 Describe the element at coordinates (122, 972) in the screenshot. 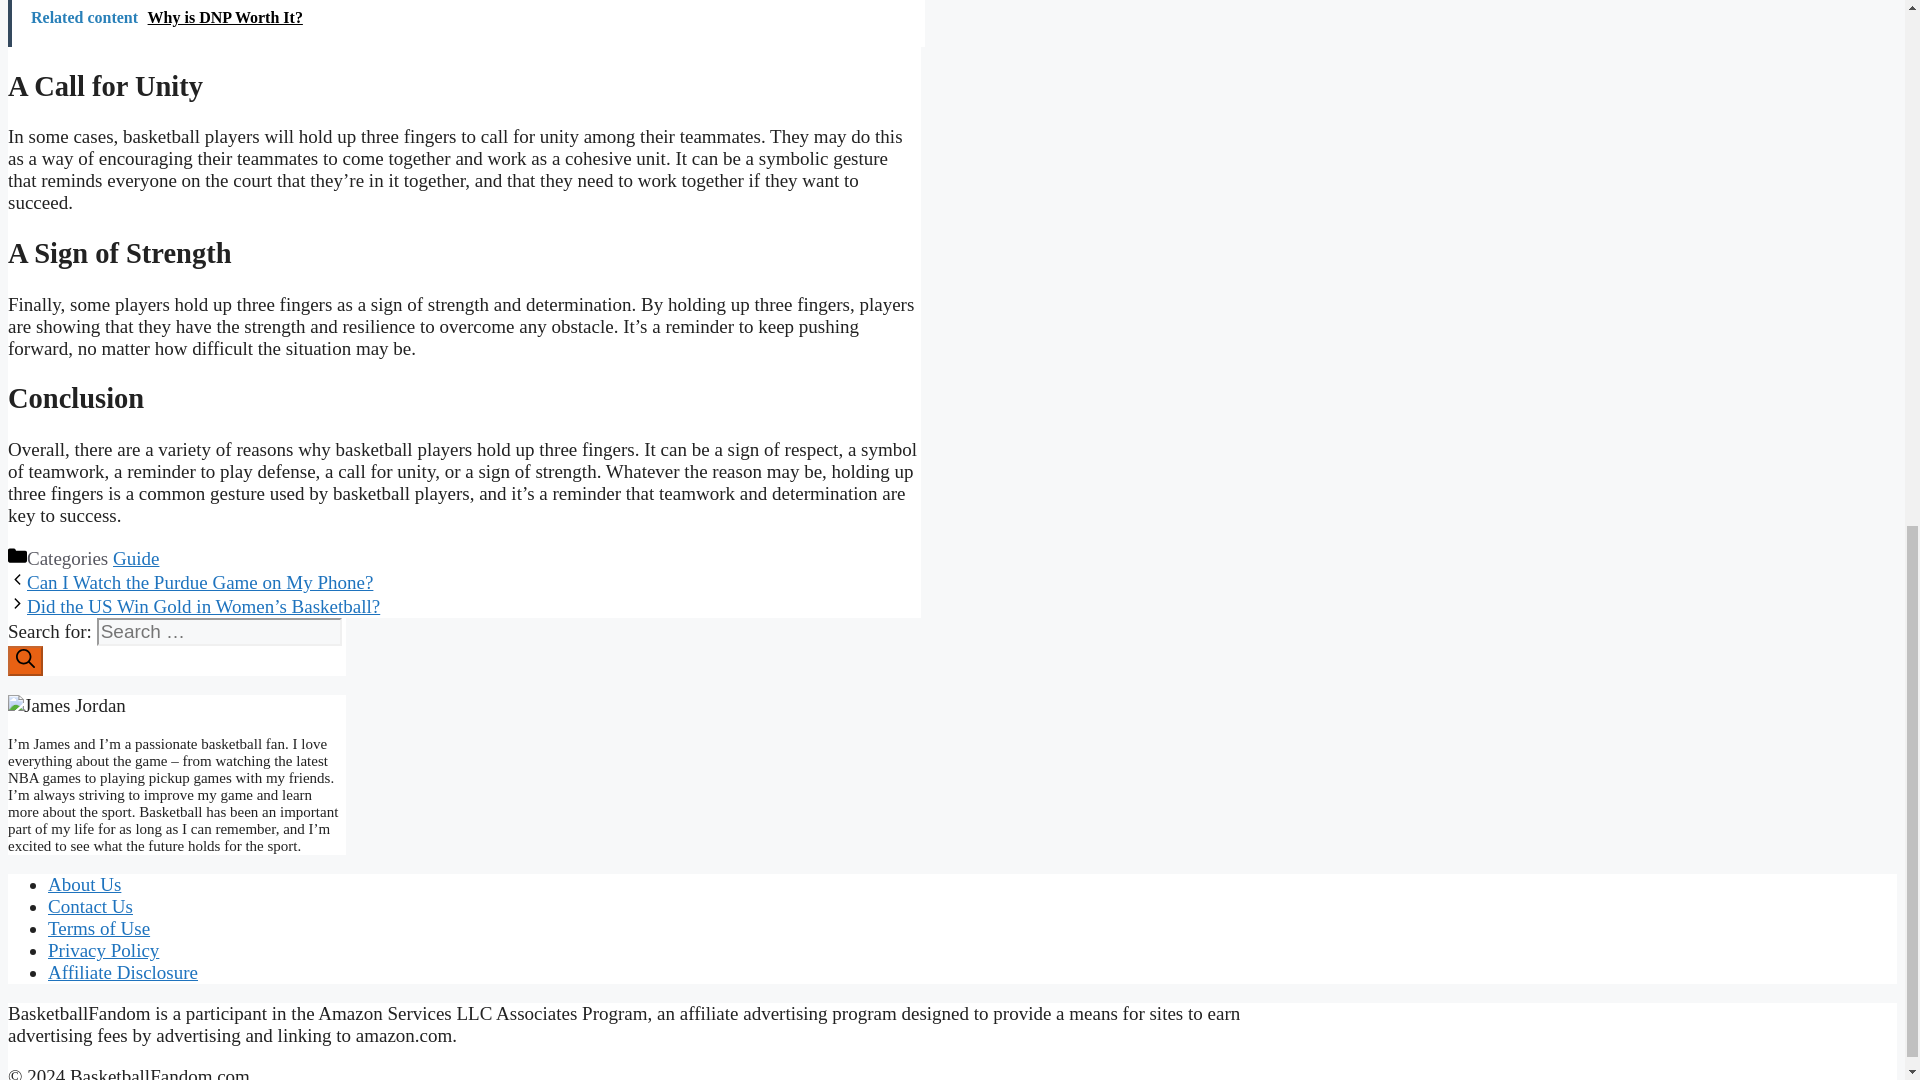

I see `Affiliate Disclosure` at that location.